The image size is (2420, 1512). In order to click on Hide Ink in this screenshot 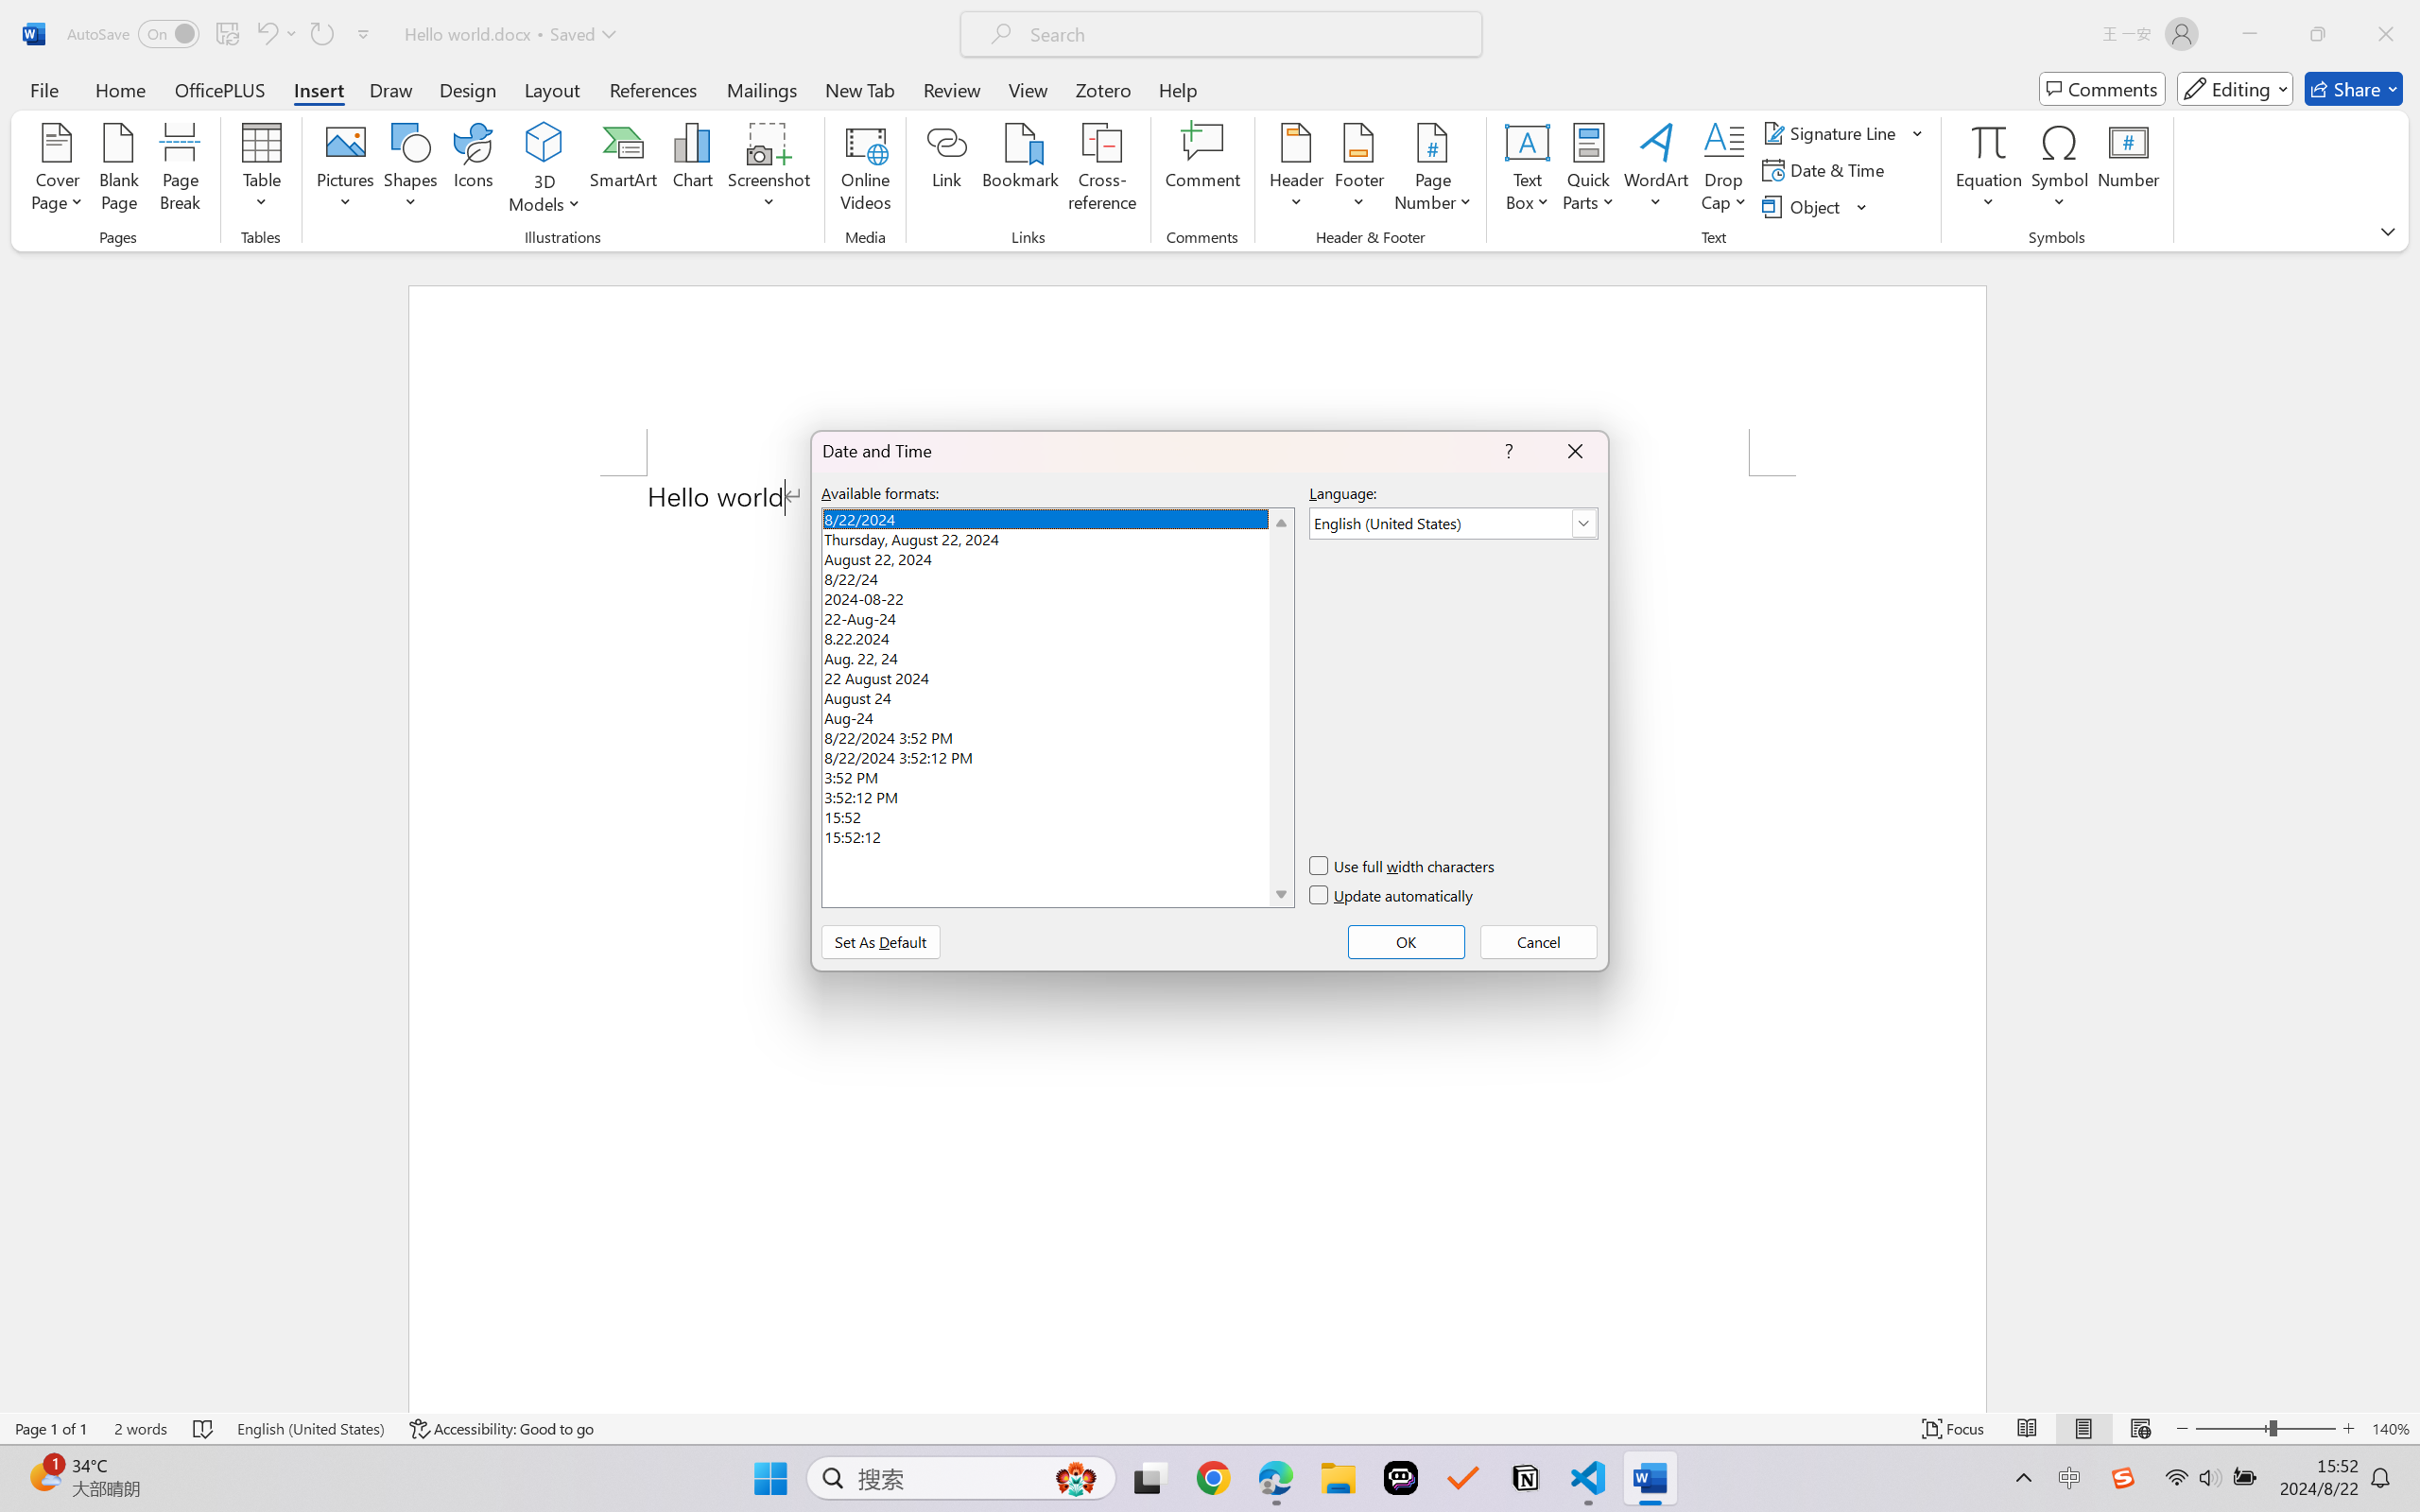, I will do `click(1236, 90)`.